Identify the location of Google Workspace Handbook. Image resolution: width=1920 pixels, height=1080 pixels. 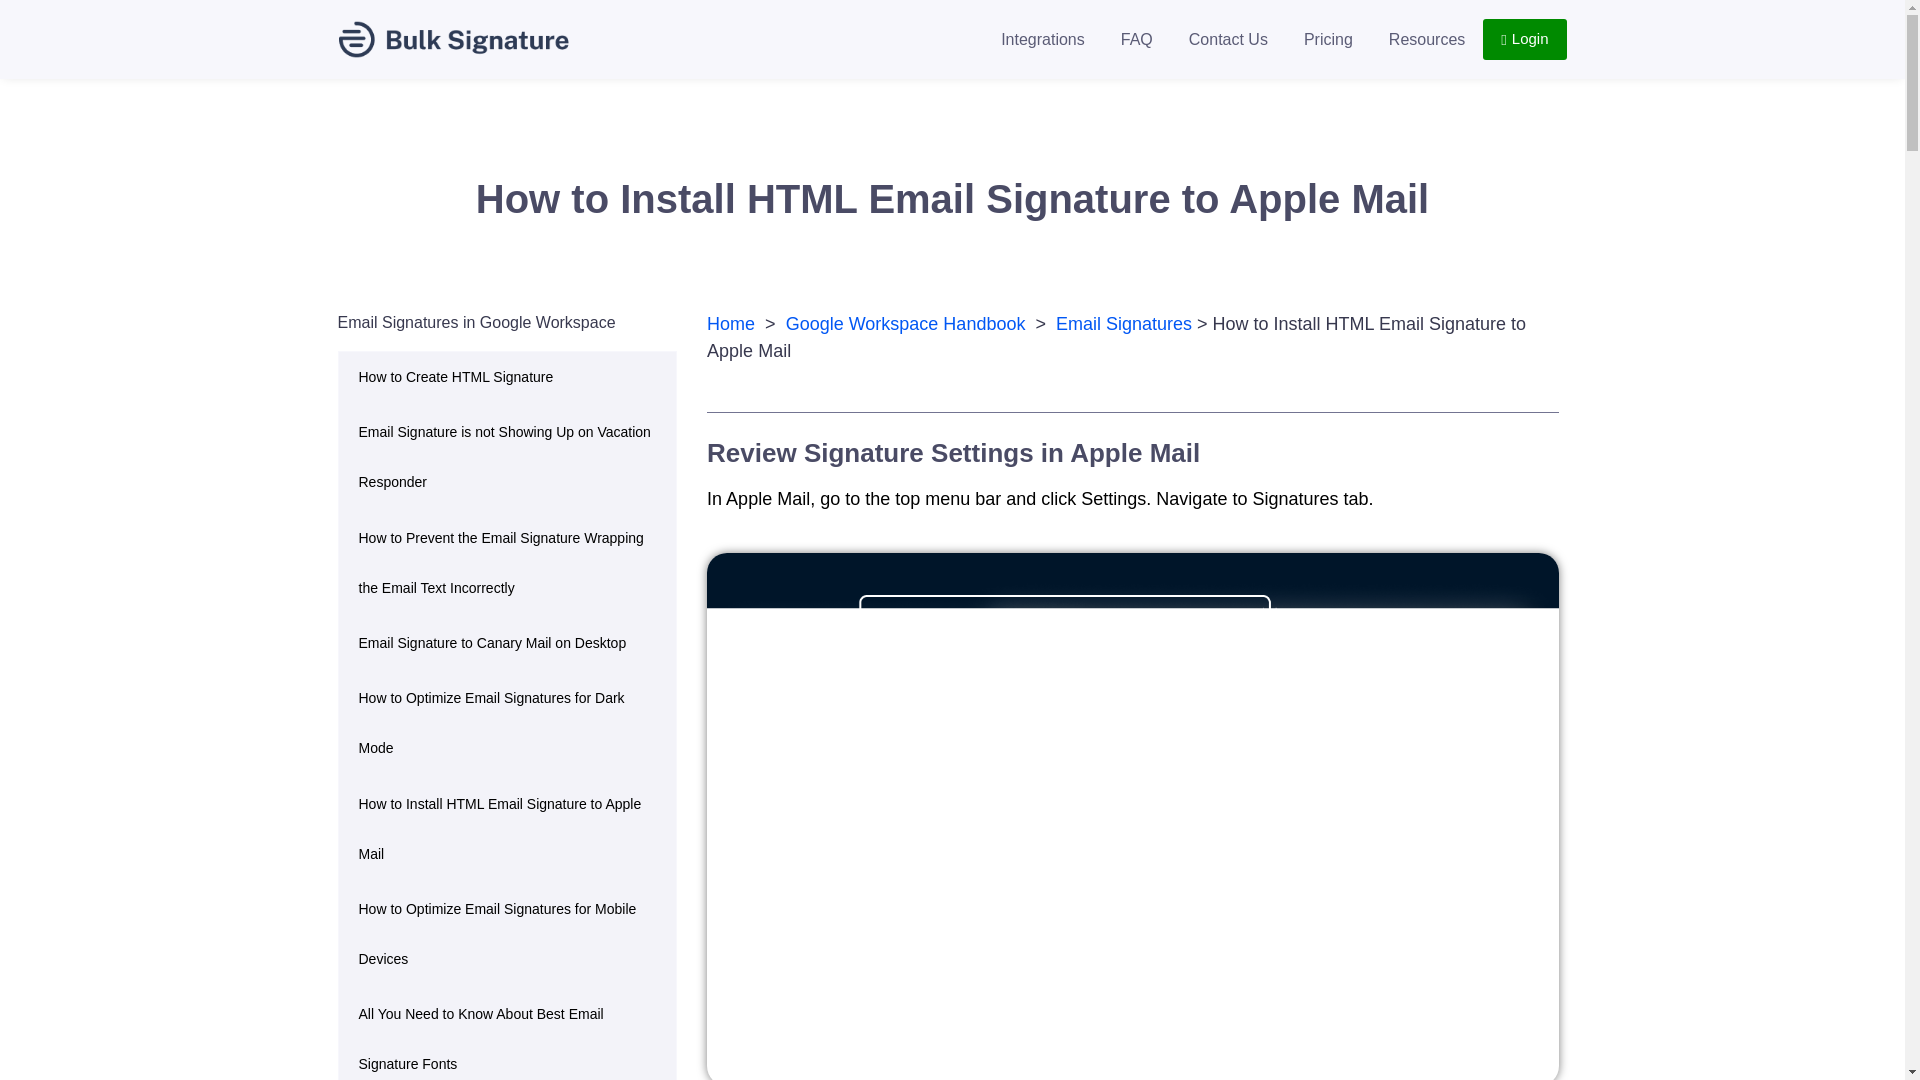
(905, 324).